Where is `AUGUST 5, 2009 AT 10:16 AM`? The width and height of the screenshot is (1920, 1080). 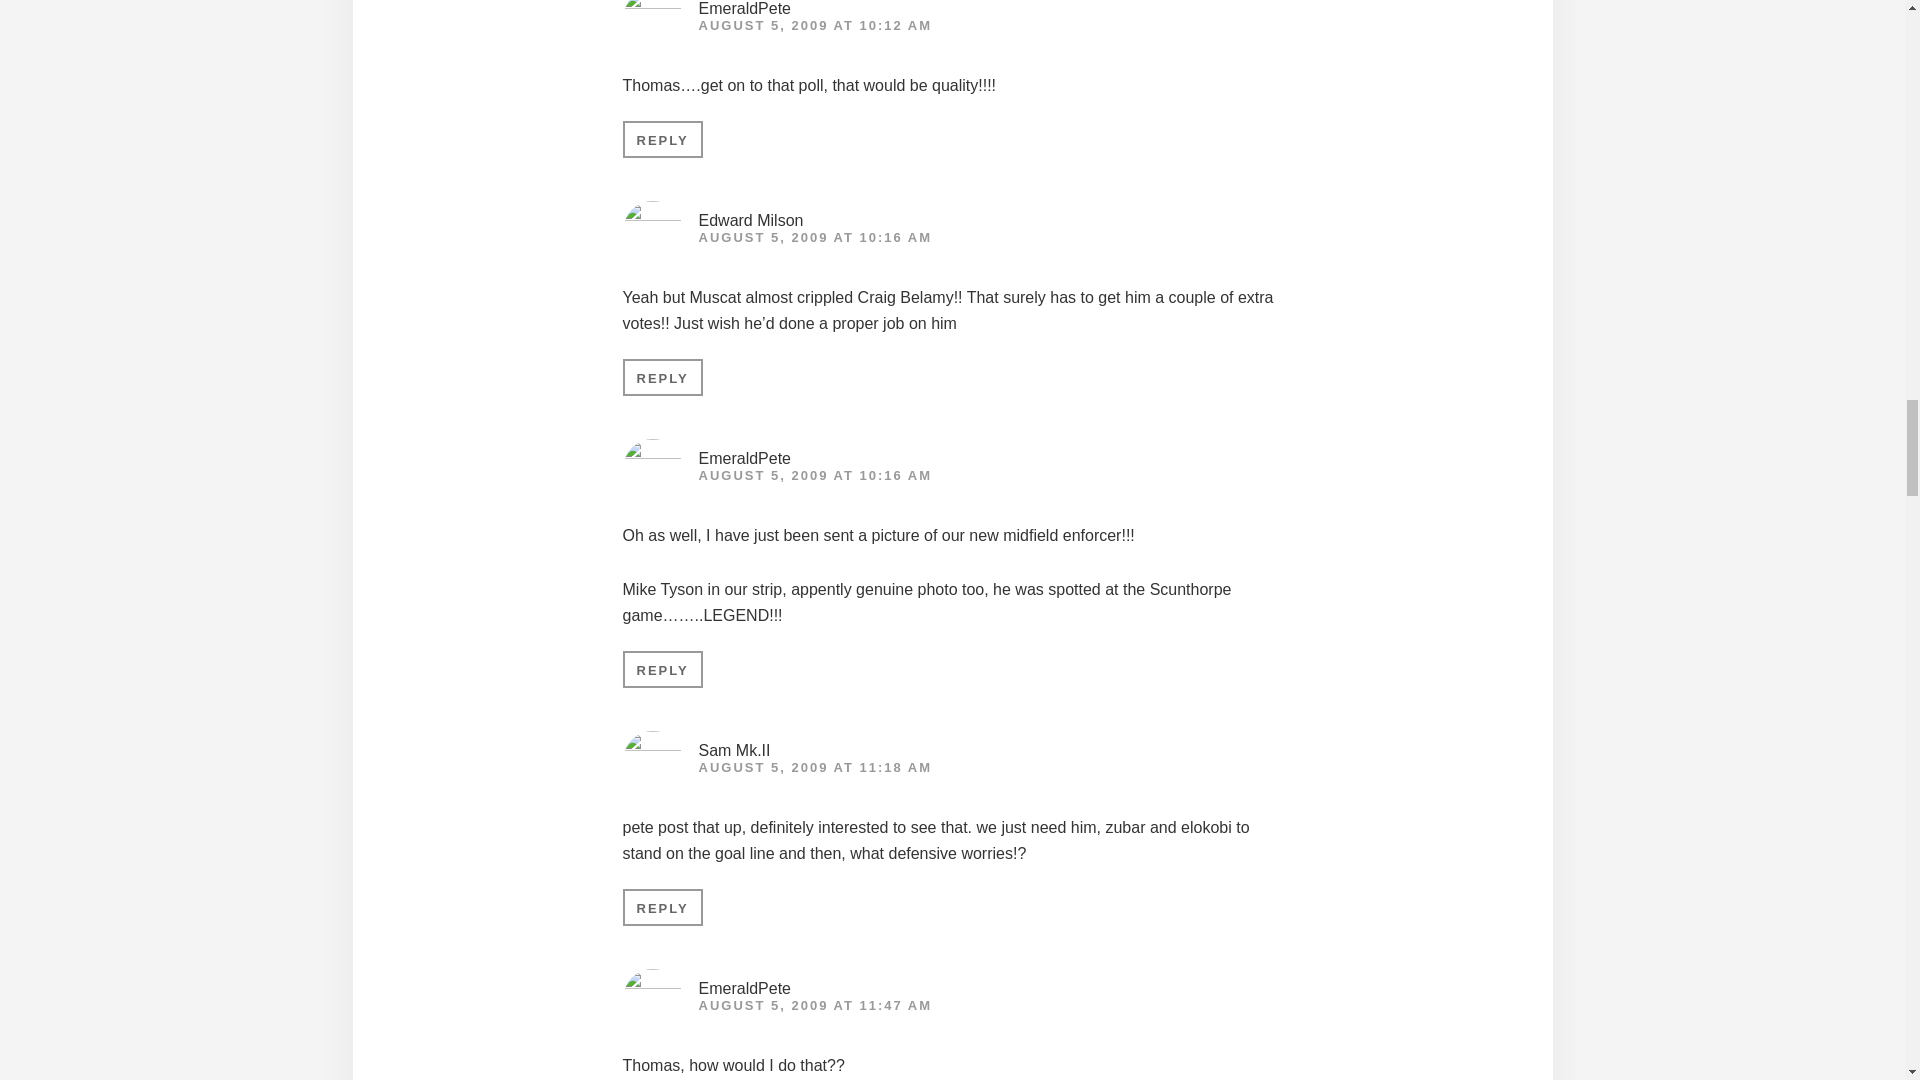 AUGUST 5, 2009 AT 10:16 AM is located at coordinates (814, 474).